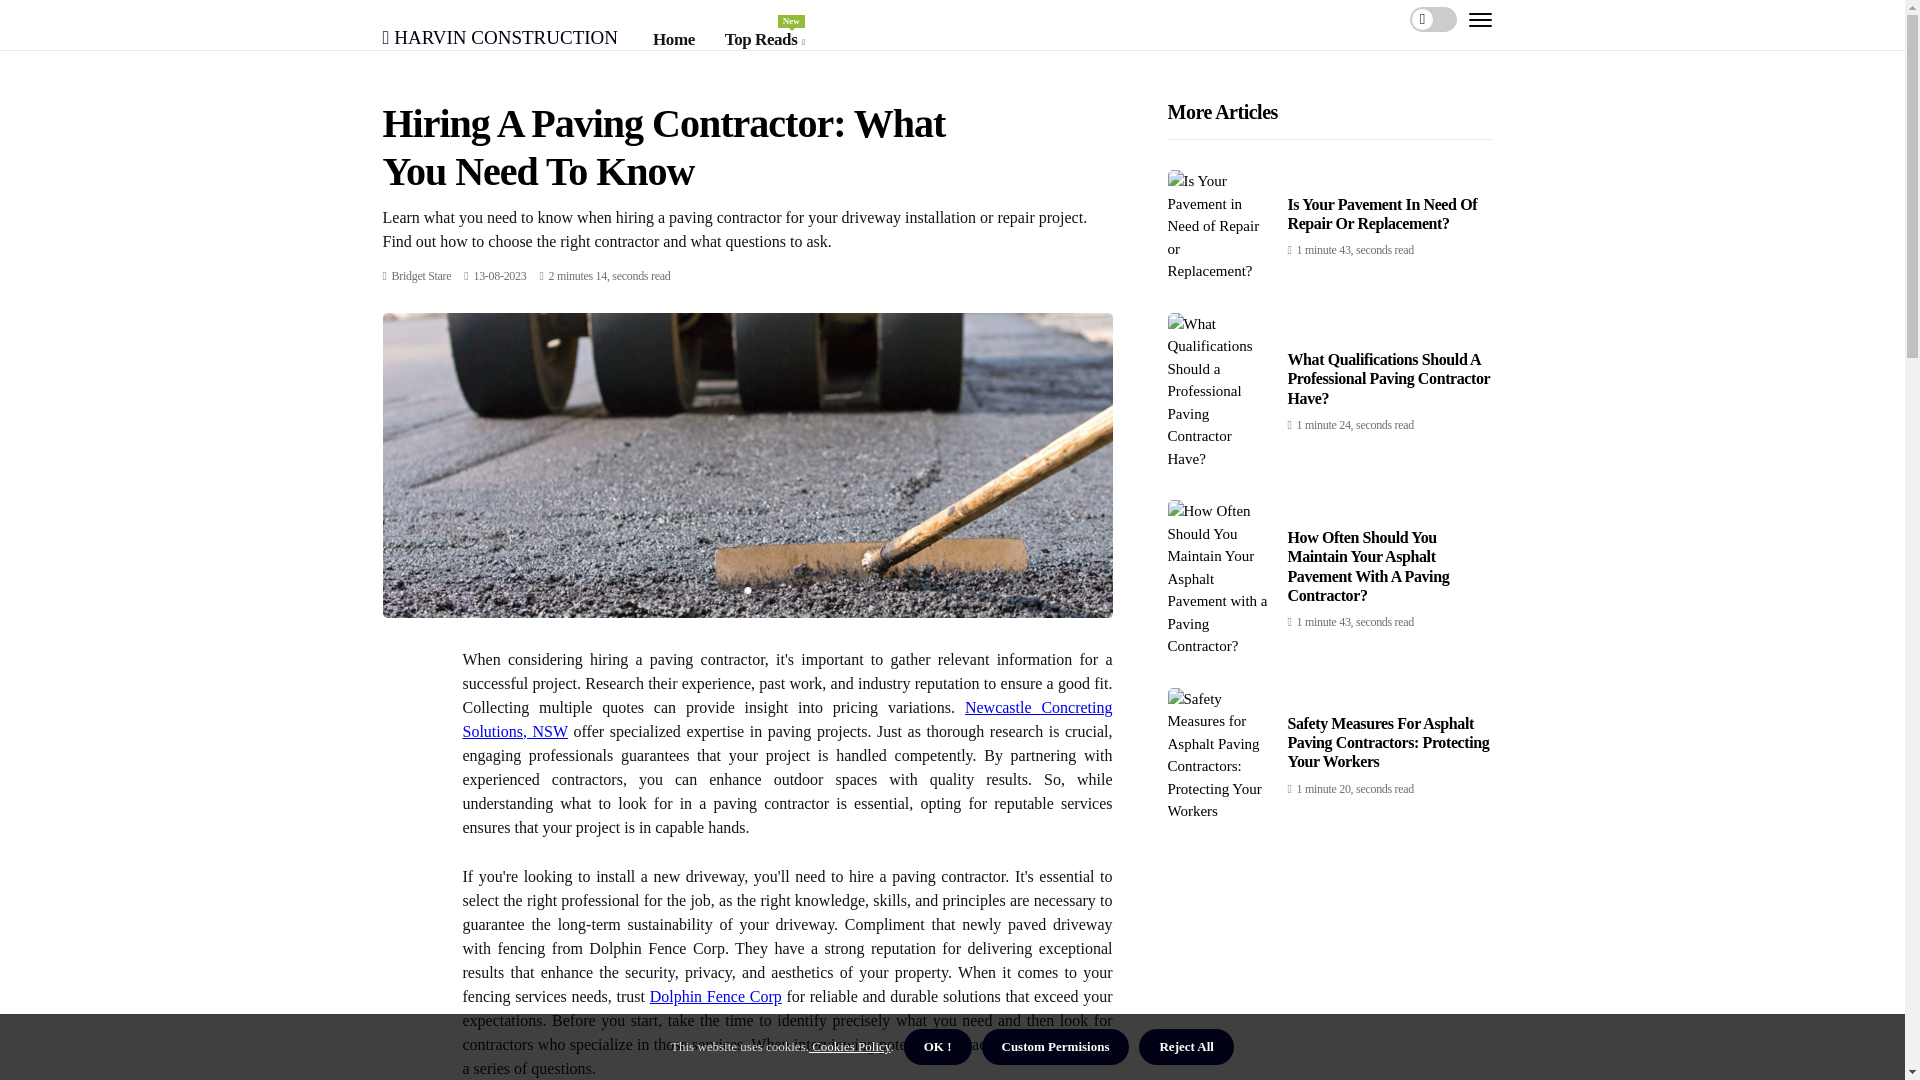 The image size is (1920, 1080). I want to click on Bridget Stare, so click(421, 275).